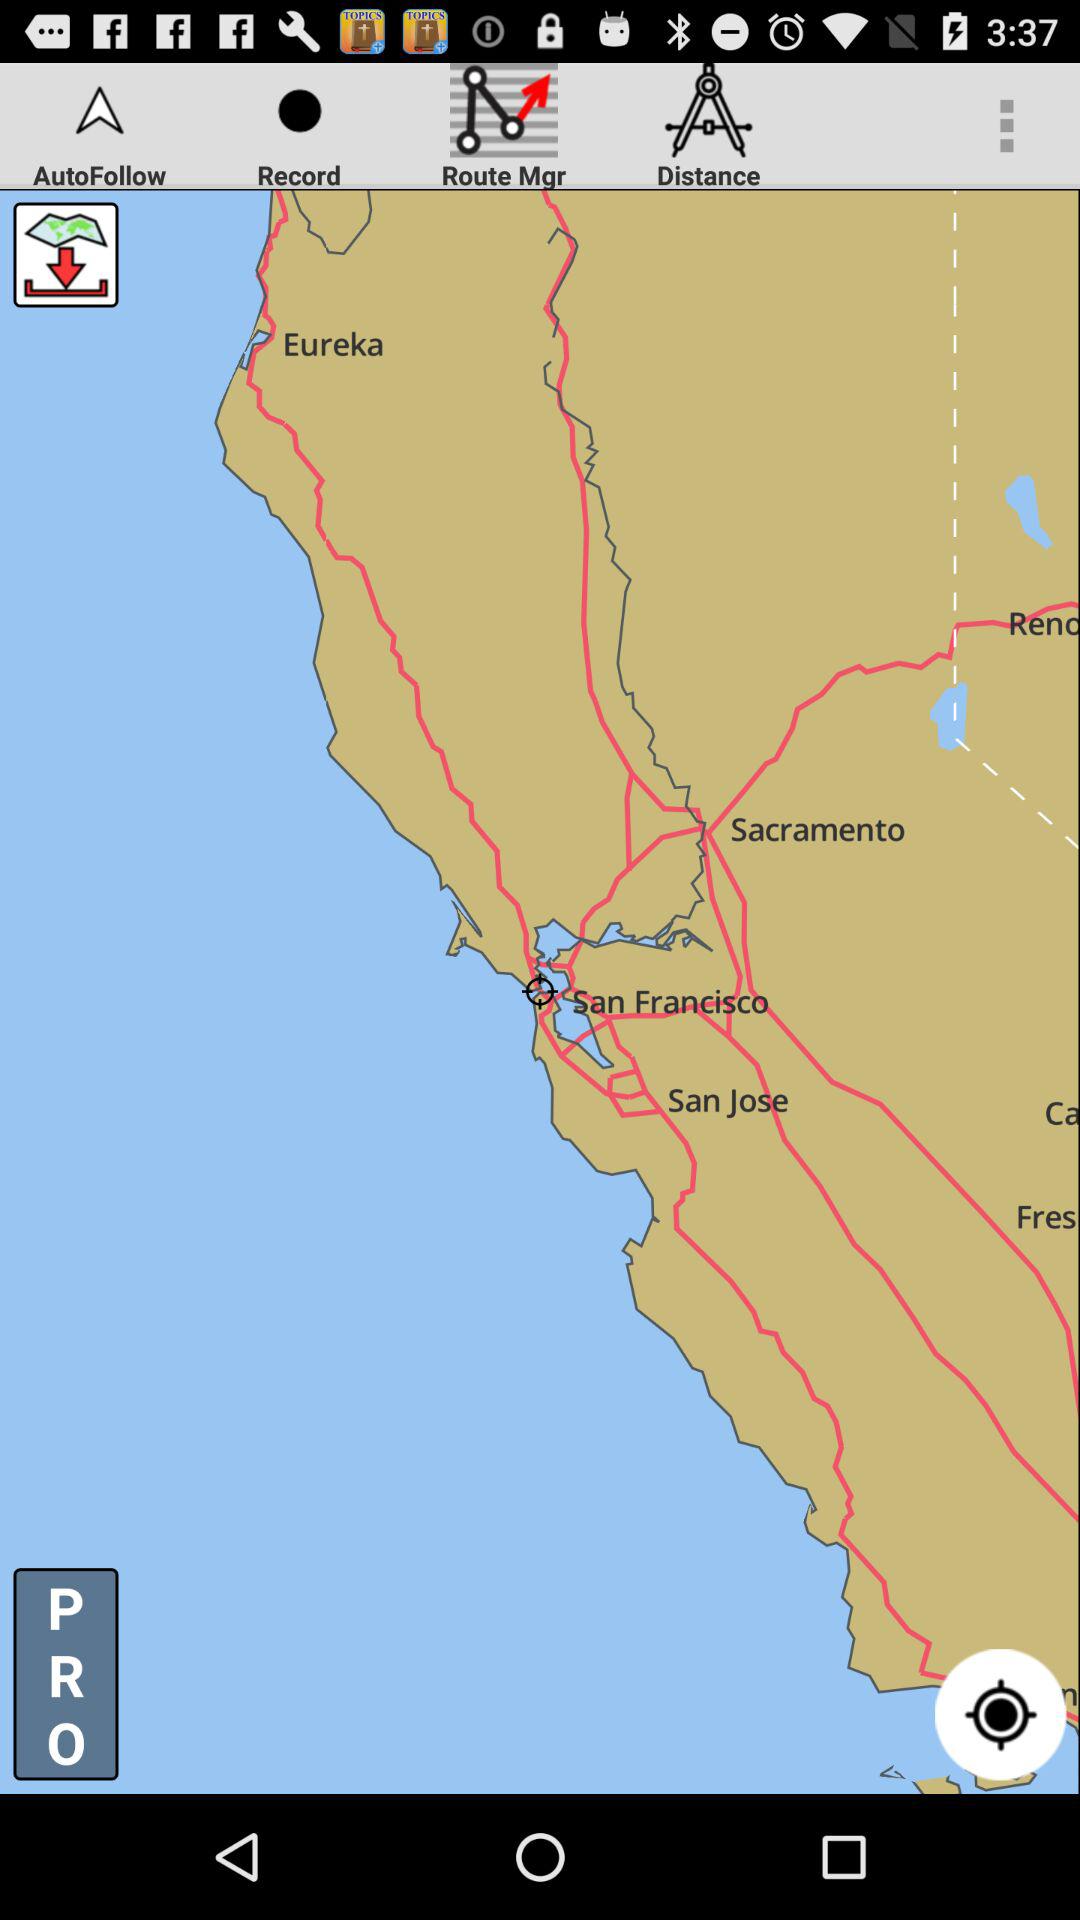 This screenshot has width=1080, height=1920. I want to click on turn off button next to p
r
o button, so click(1000, 1714).